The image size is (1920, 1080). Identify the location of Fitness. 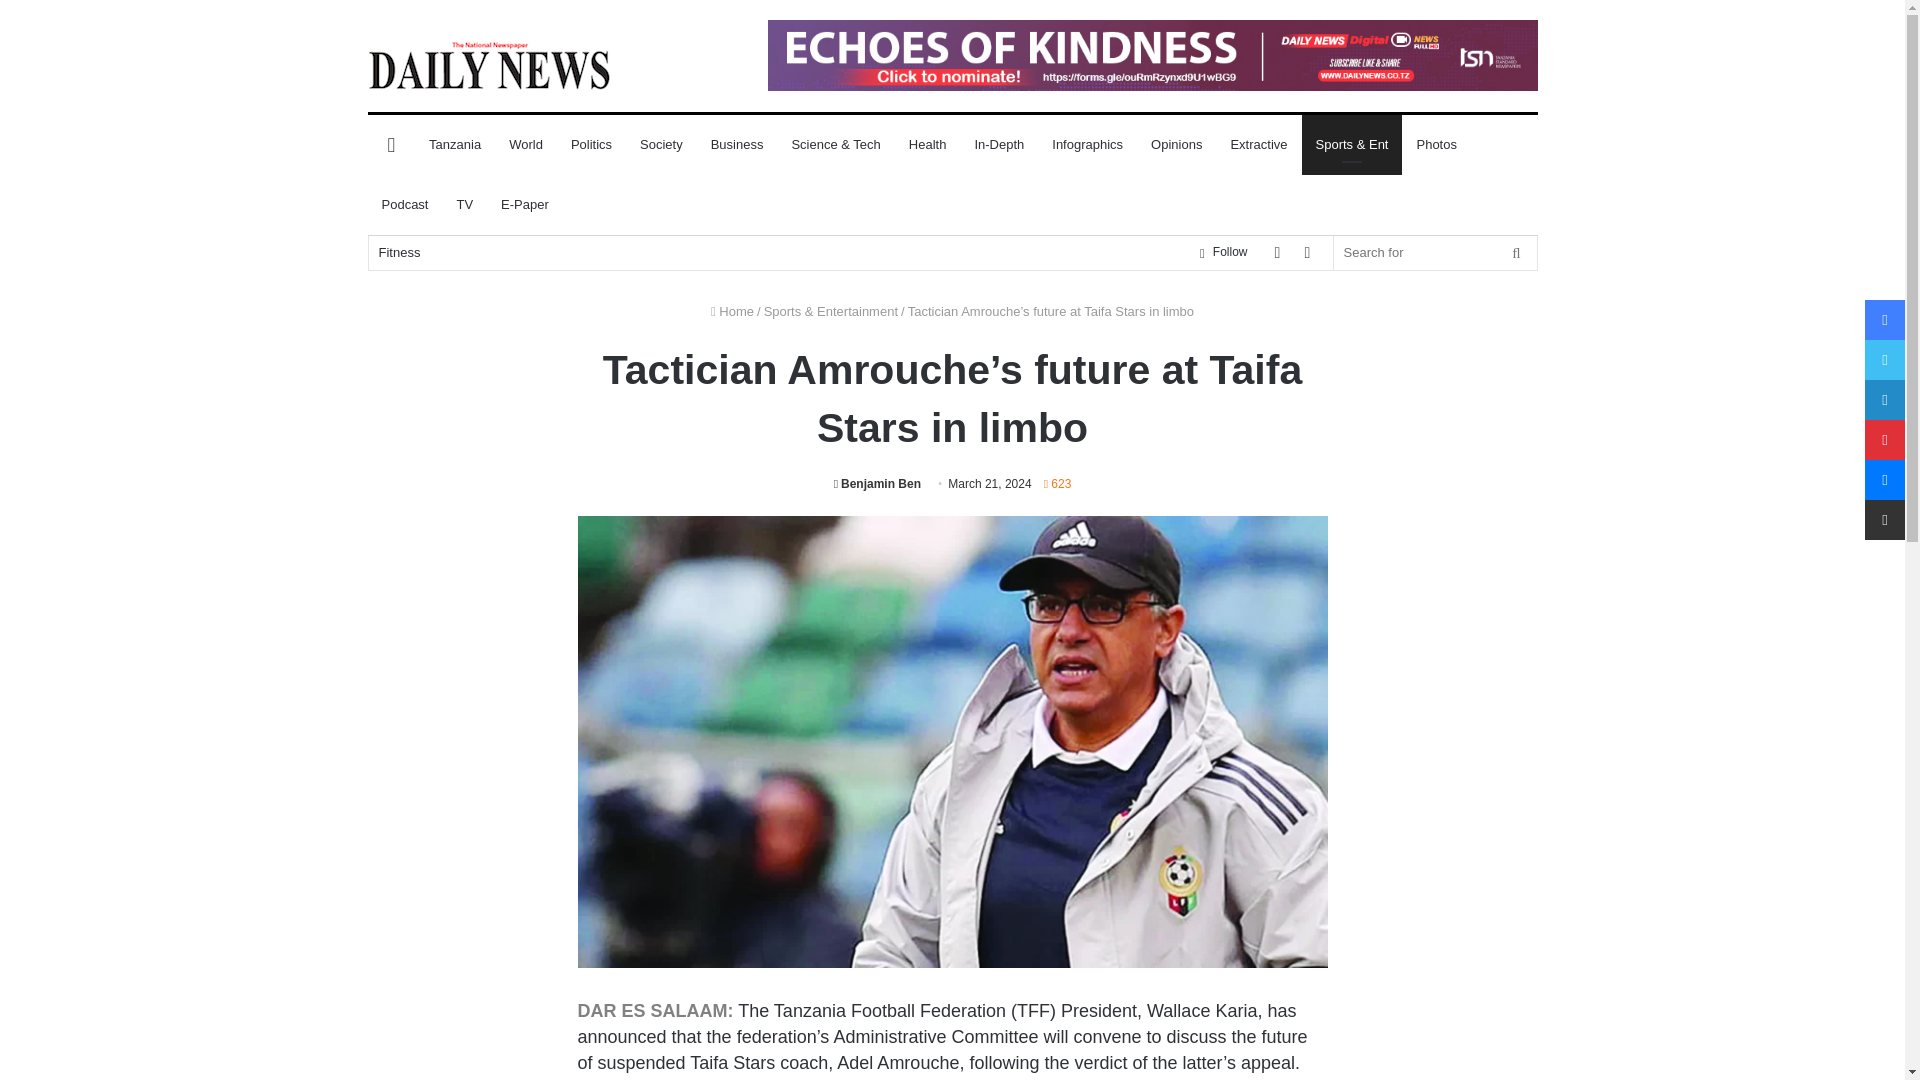
(399, 252).